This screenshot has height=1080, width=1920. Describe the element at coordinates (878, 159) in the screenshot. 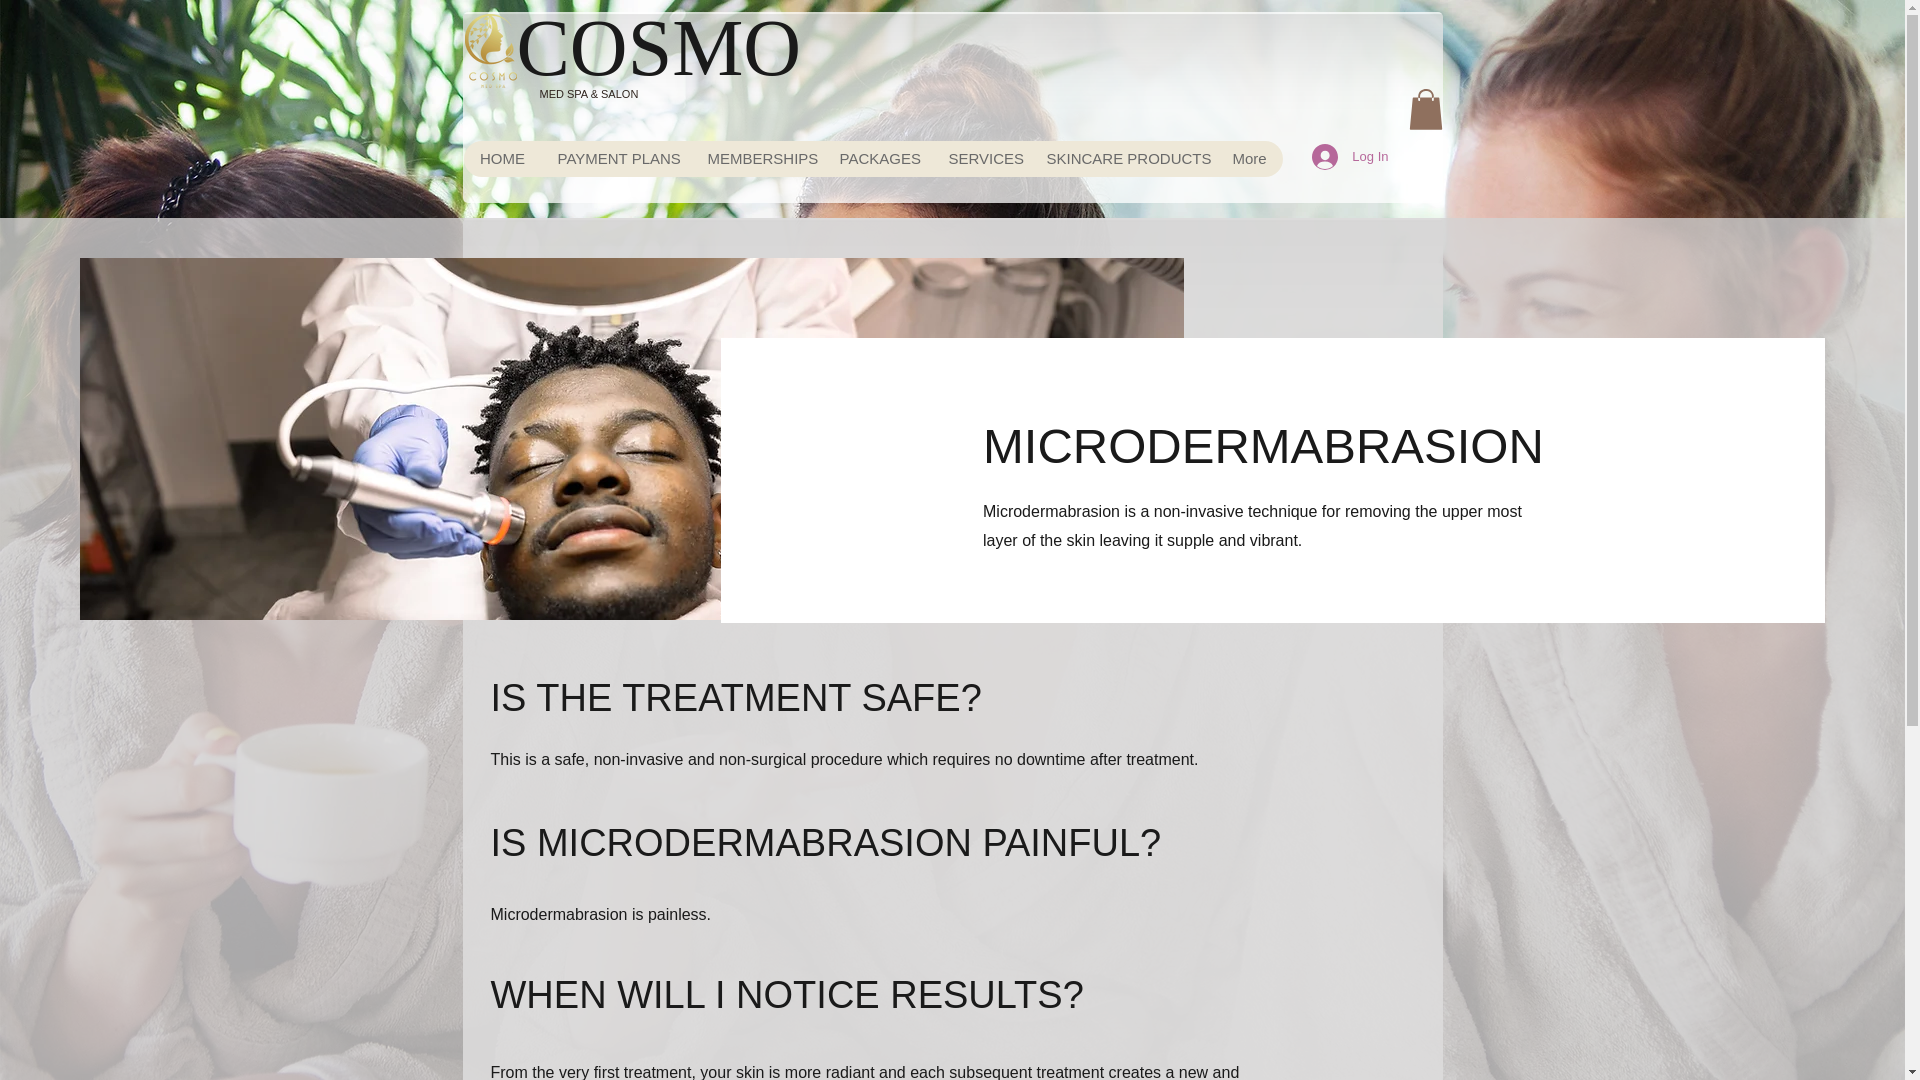

I see `PACKAGES` at that location.